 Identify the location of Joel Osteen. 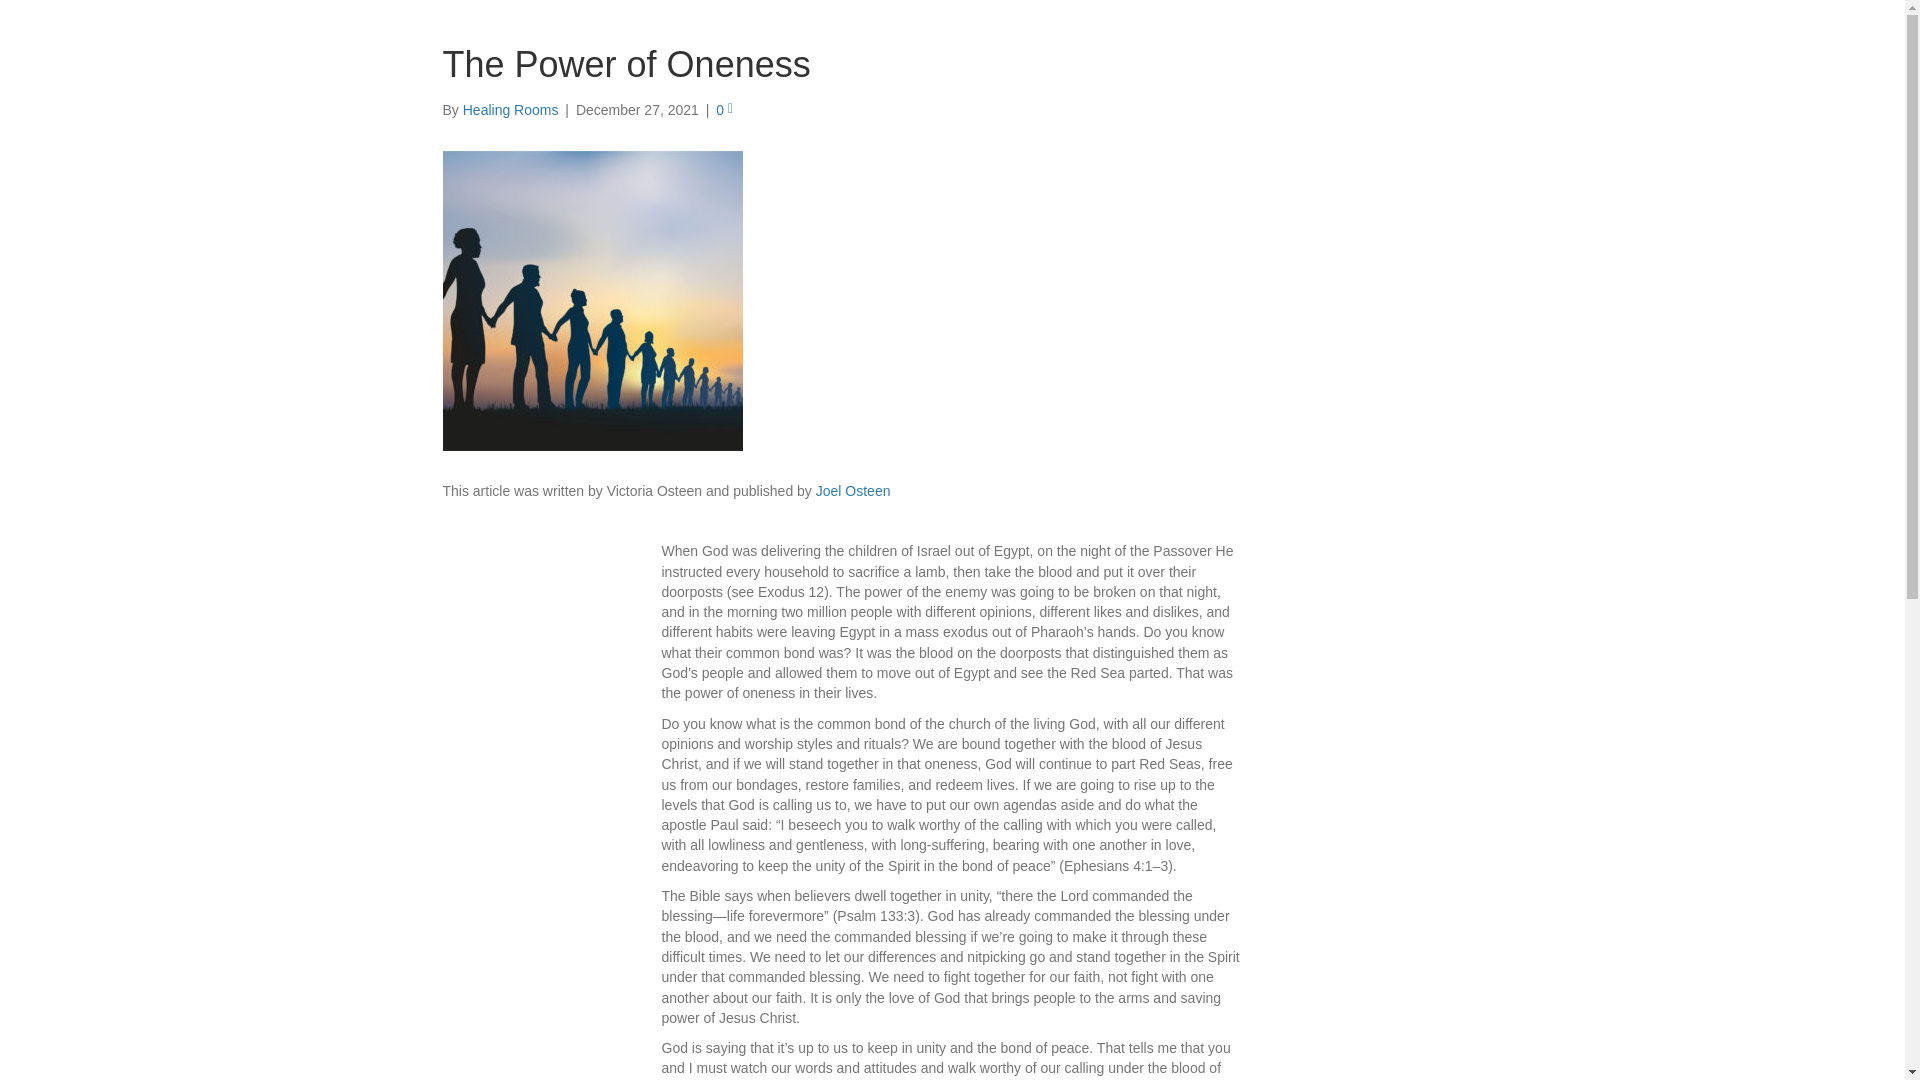
(853, 490).